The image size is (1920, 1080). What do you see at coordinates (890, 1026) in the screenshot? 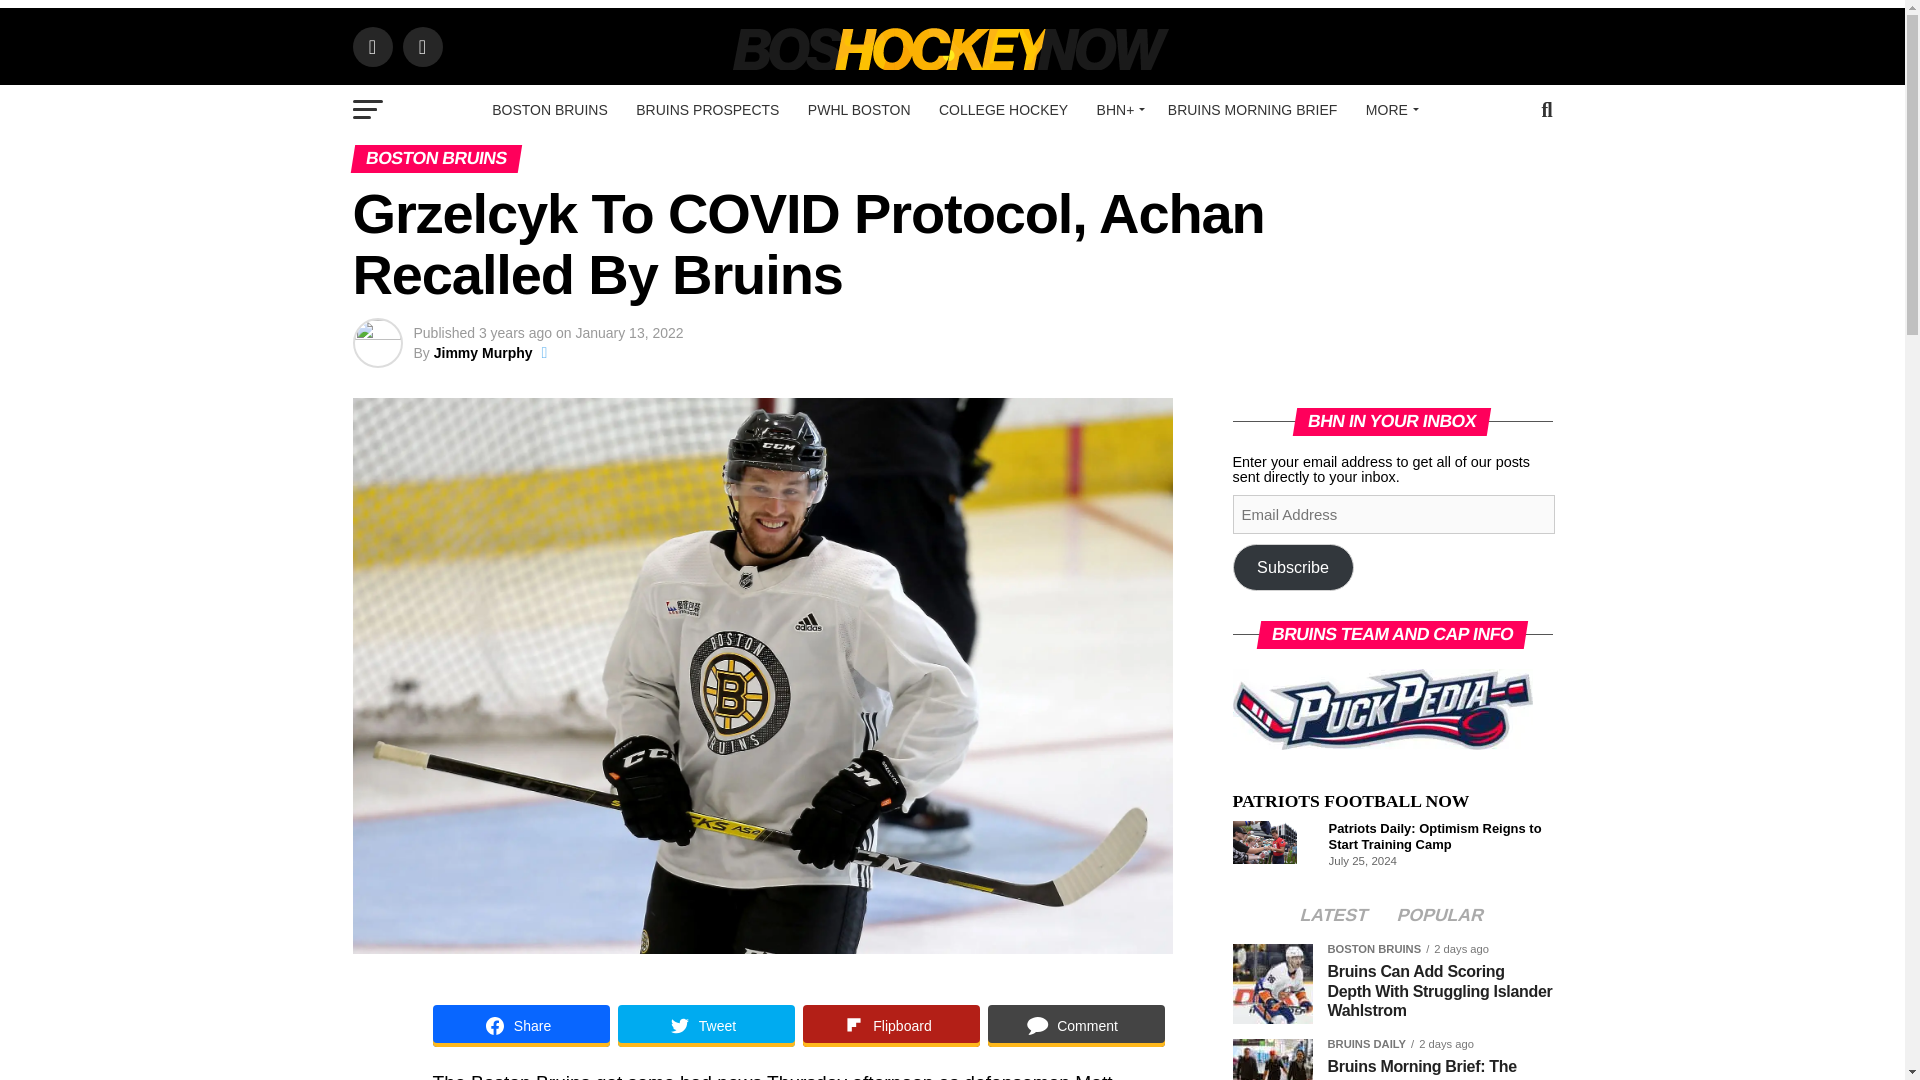
I see `Share on Flipboard` at bounding box center [890, 1026].